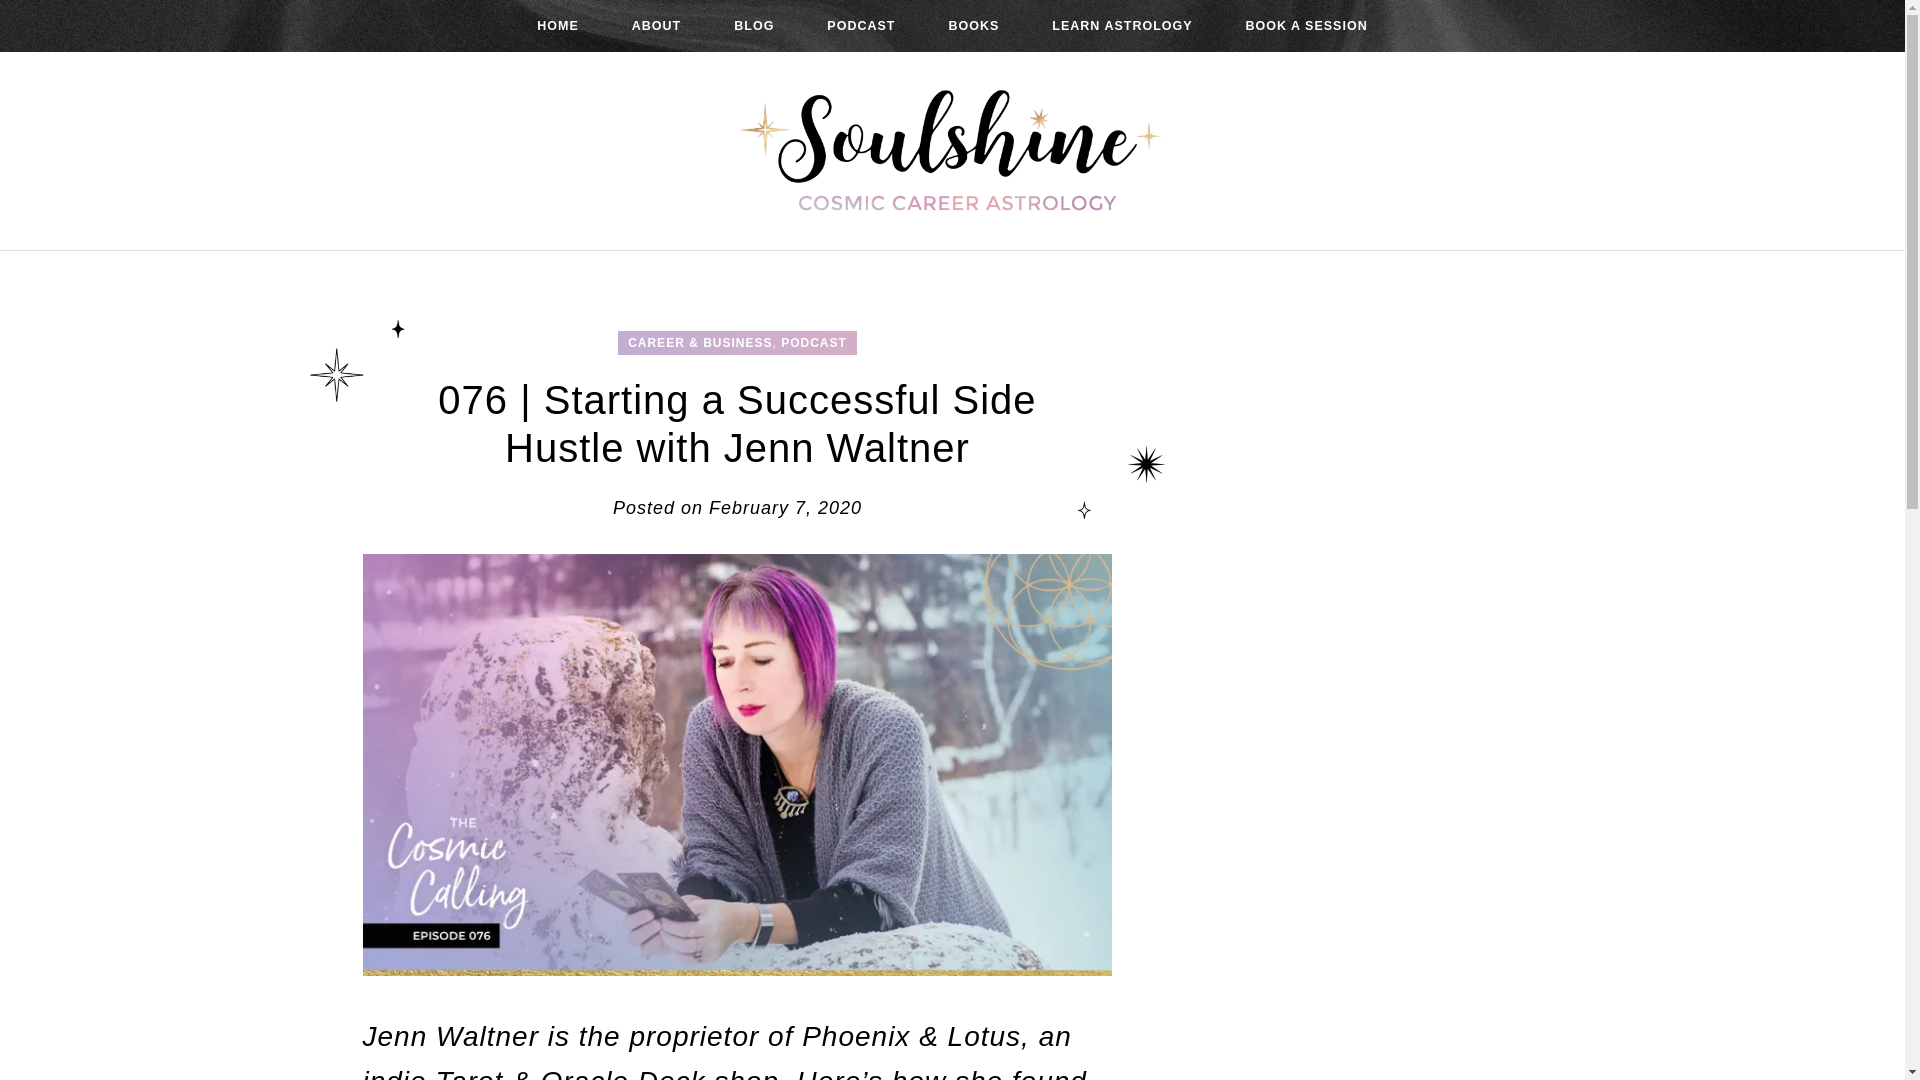 The height and width of the screenshot is (1080, 1920). I want to click on PODCAST, so click(860, 26).